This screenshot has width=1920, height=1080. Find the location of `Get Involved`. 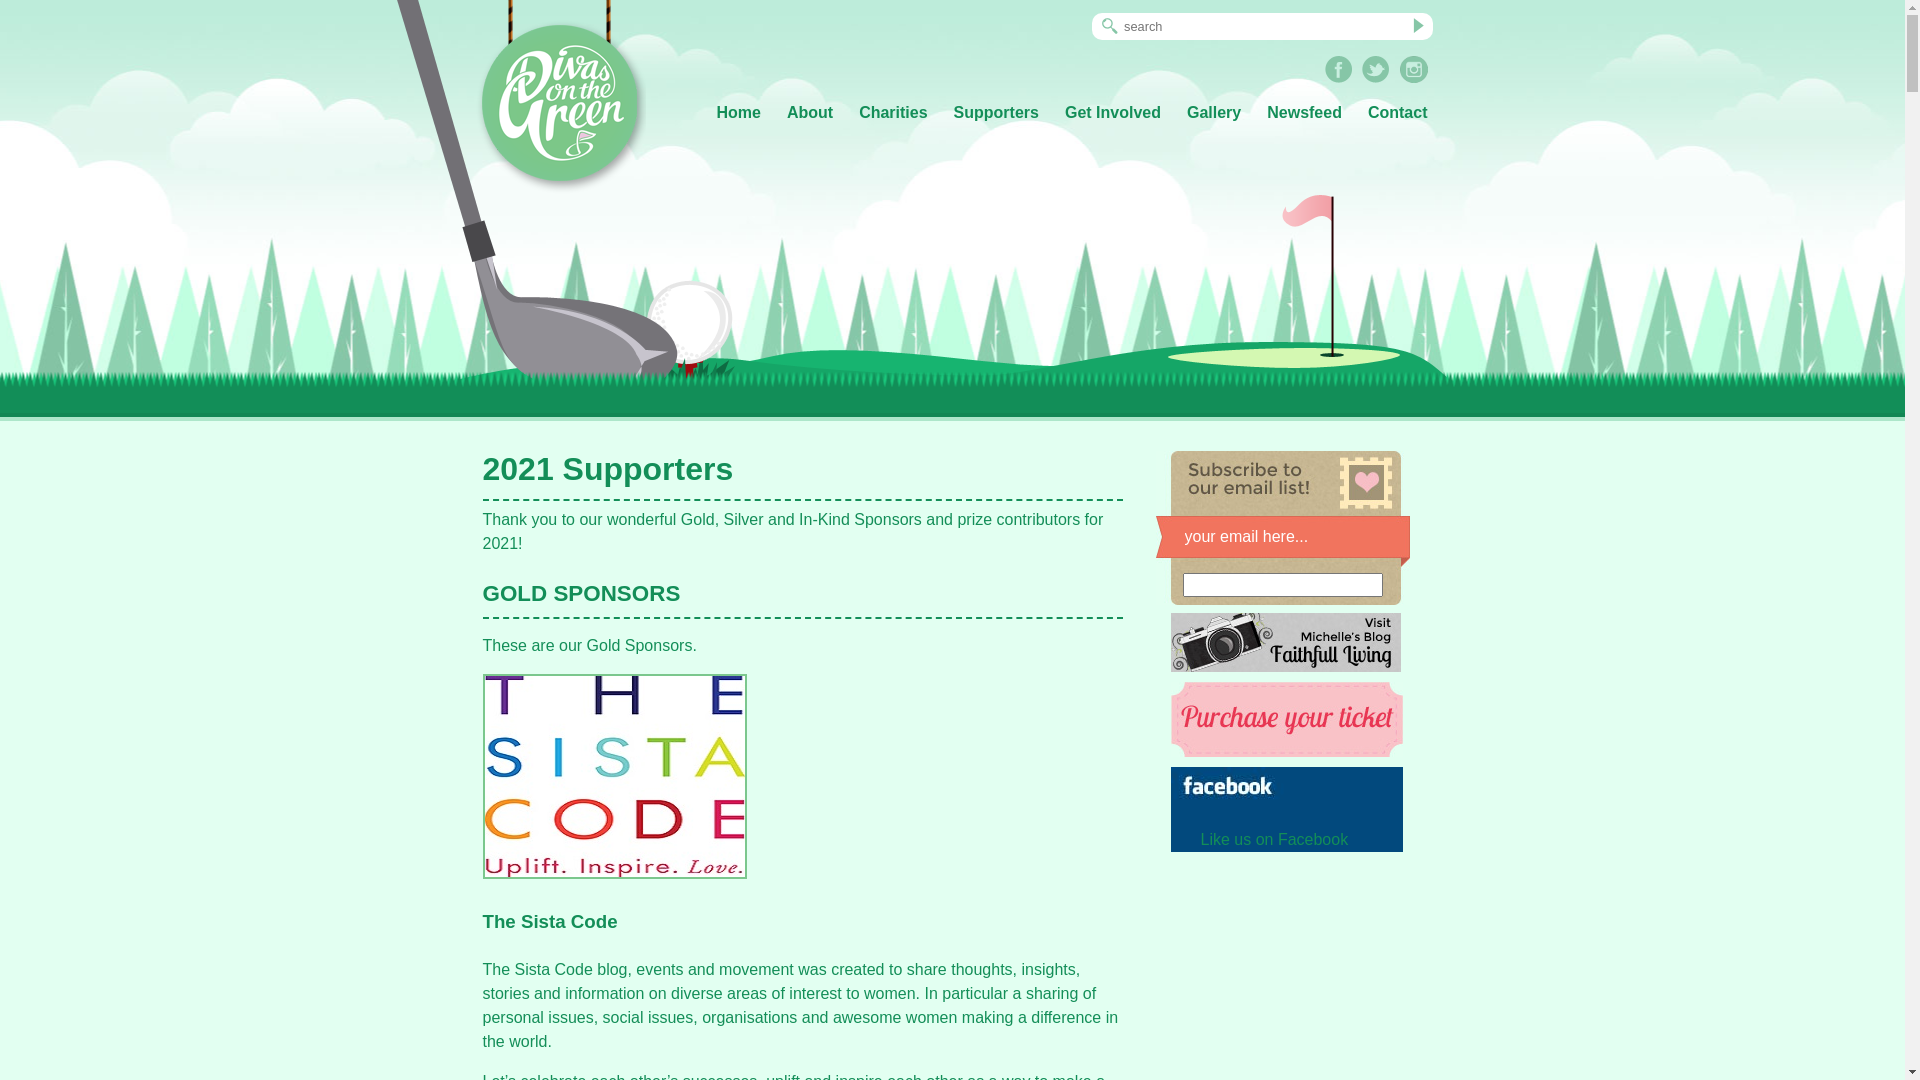

Get Involved is located at coordinates (1113, 113).